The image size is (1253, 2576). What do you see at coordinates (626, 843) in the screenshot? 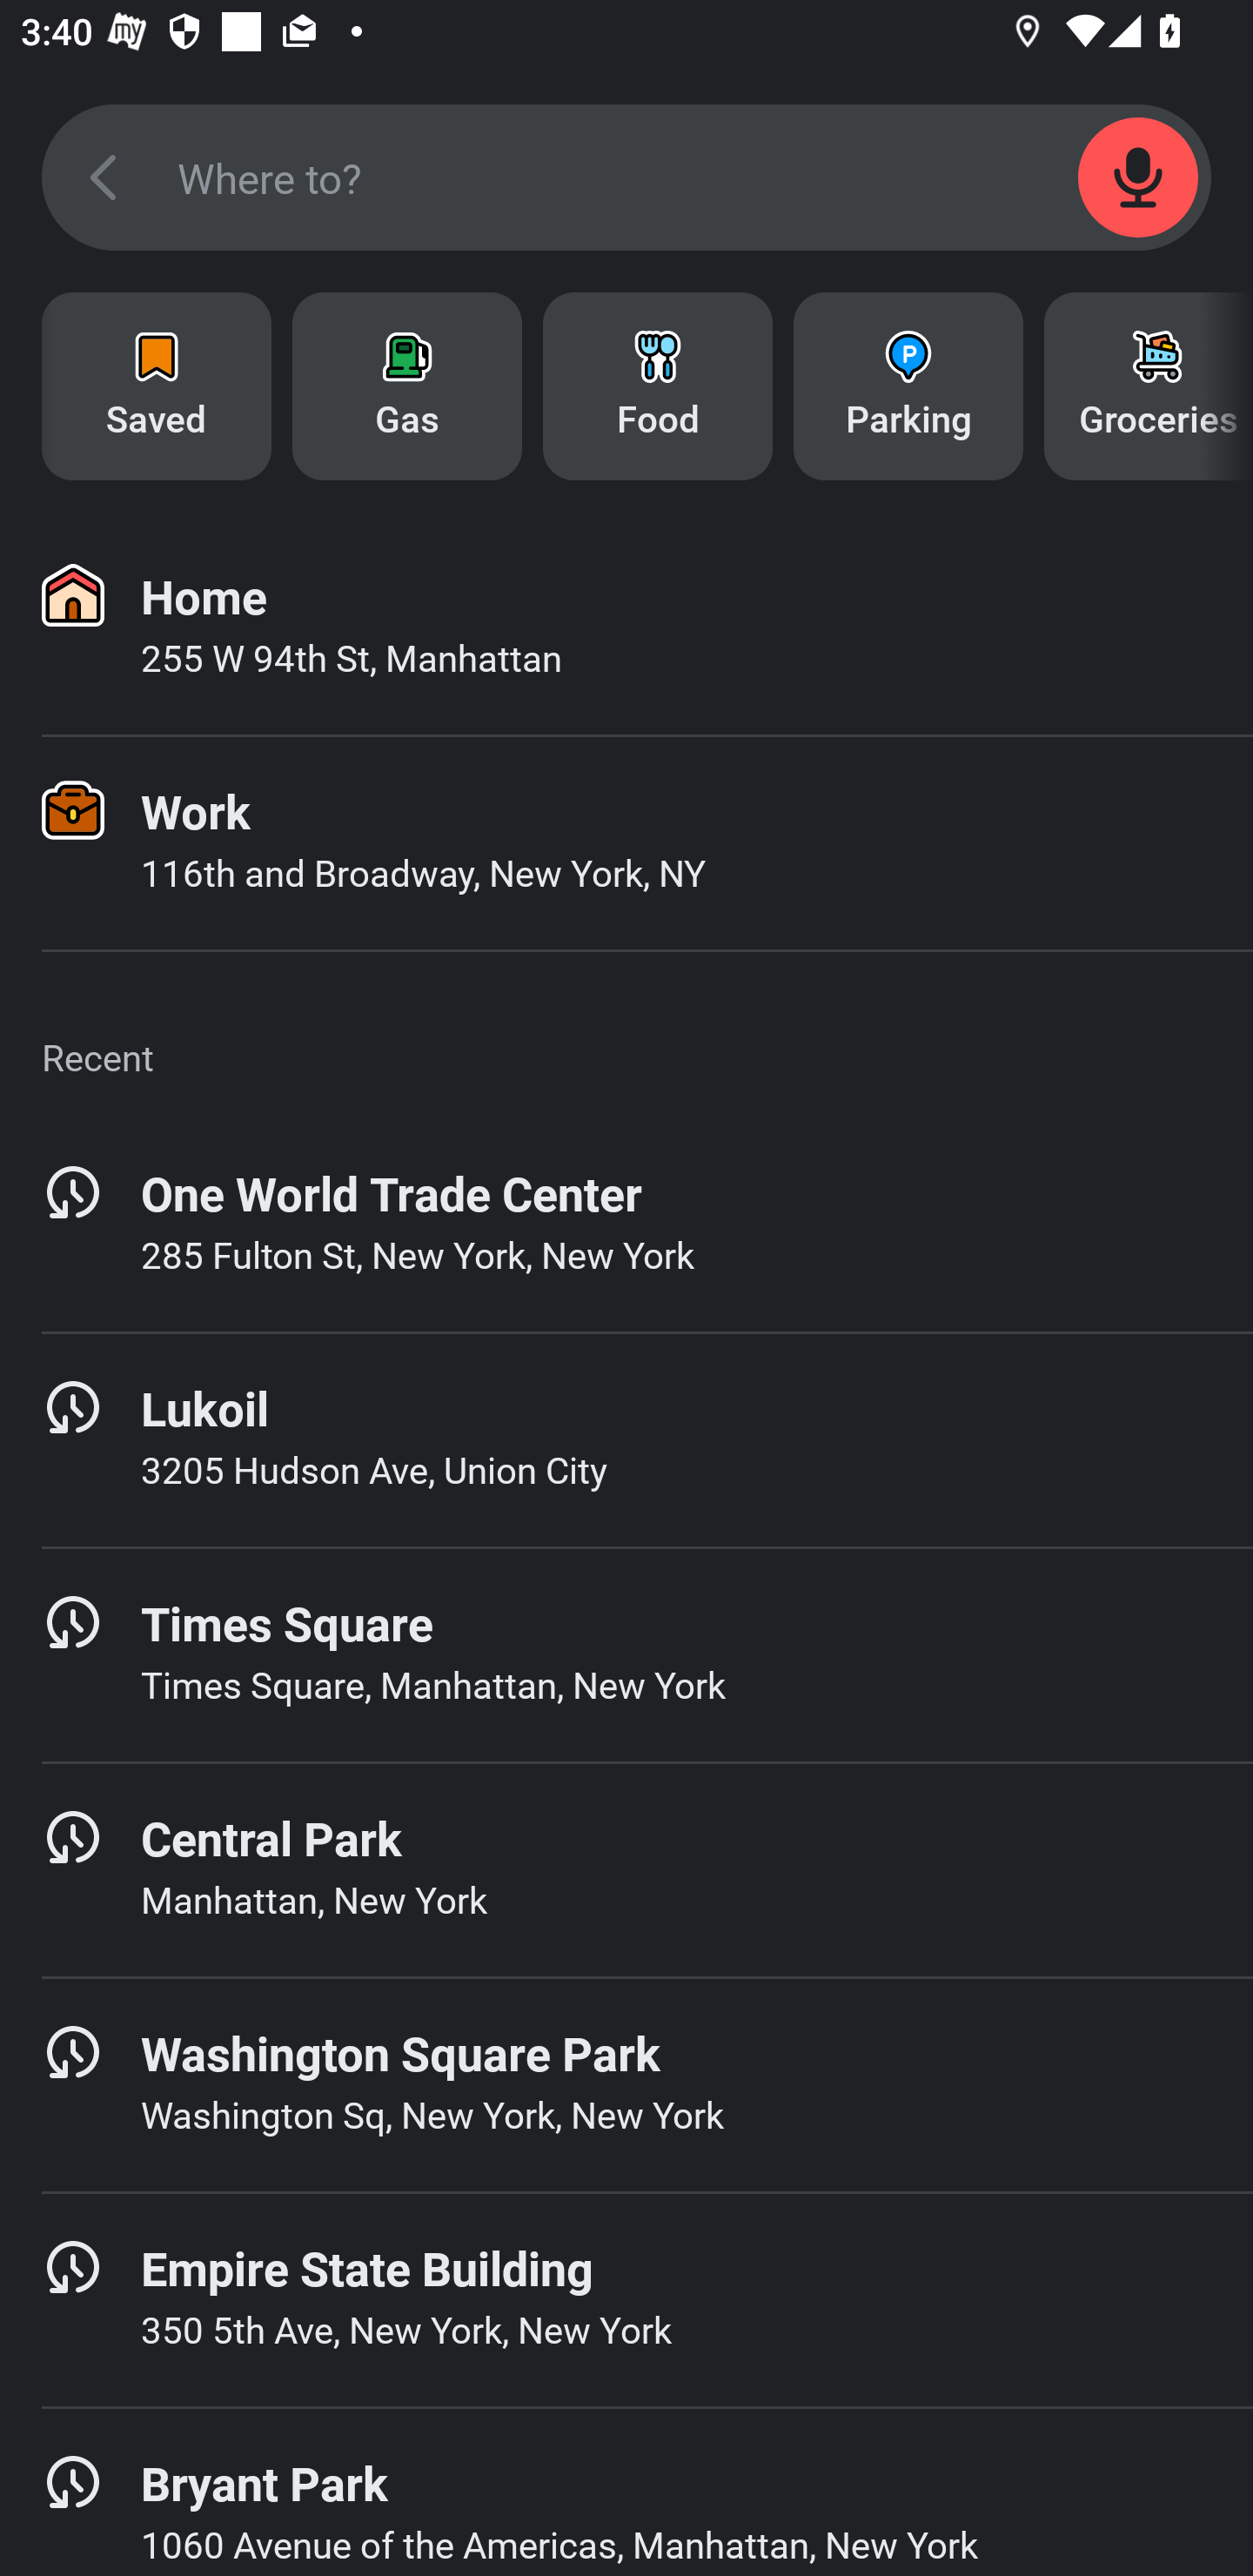
I see `Work 116th and Broadway, New York, NY` at bounding box center [626, 843].